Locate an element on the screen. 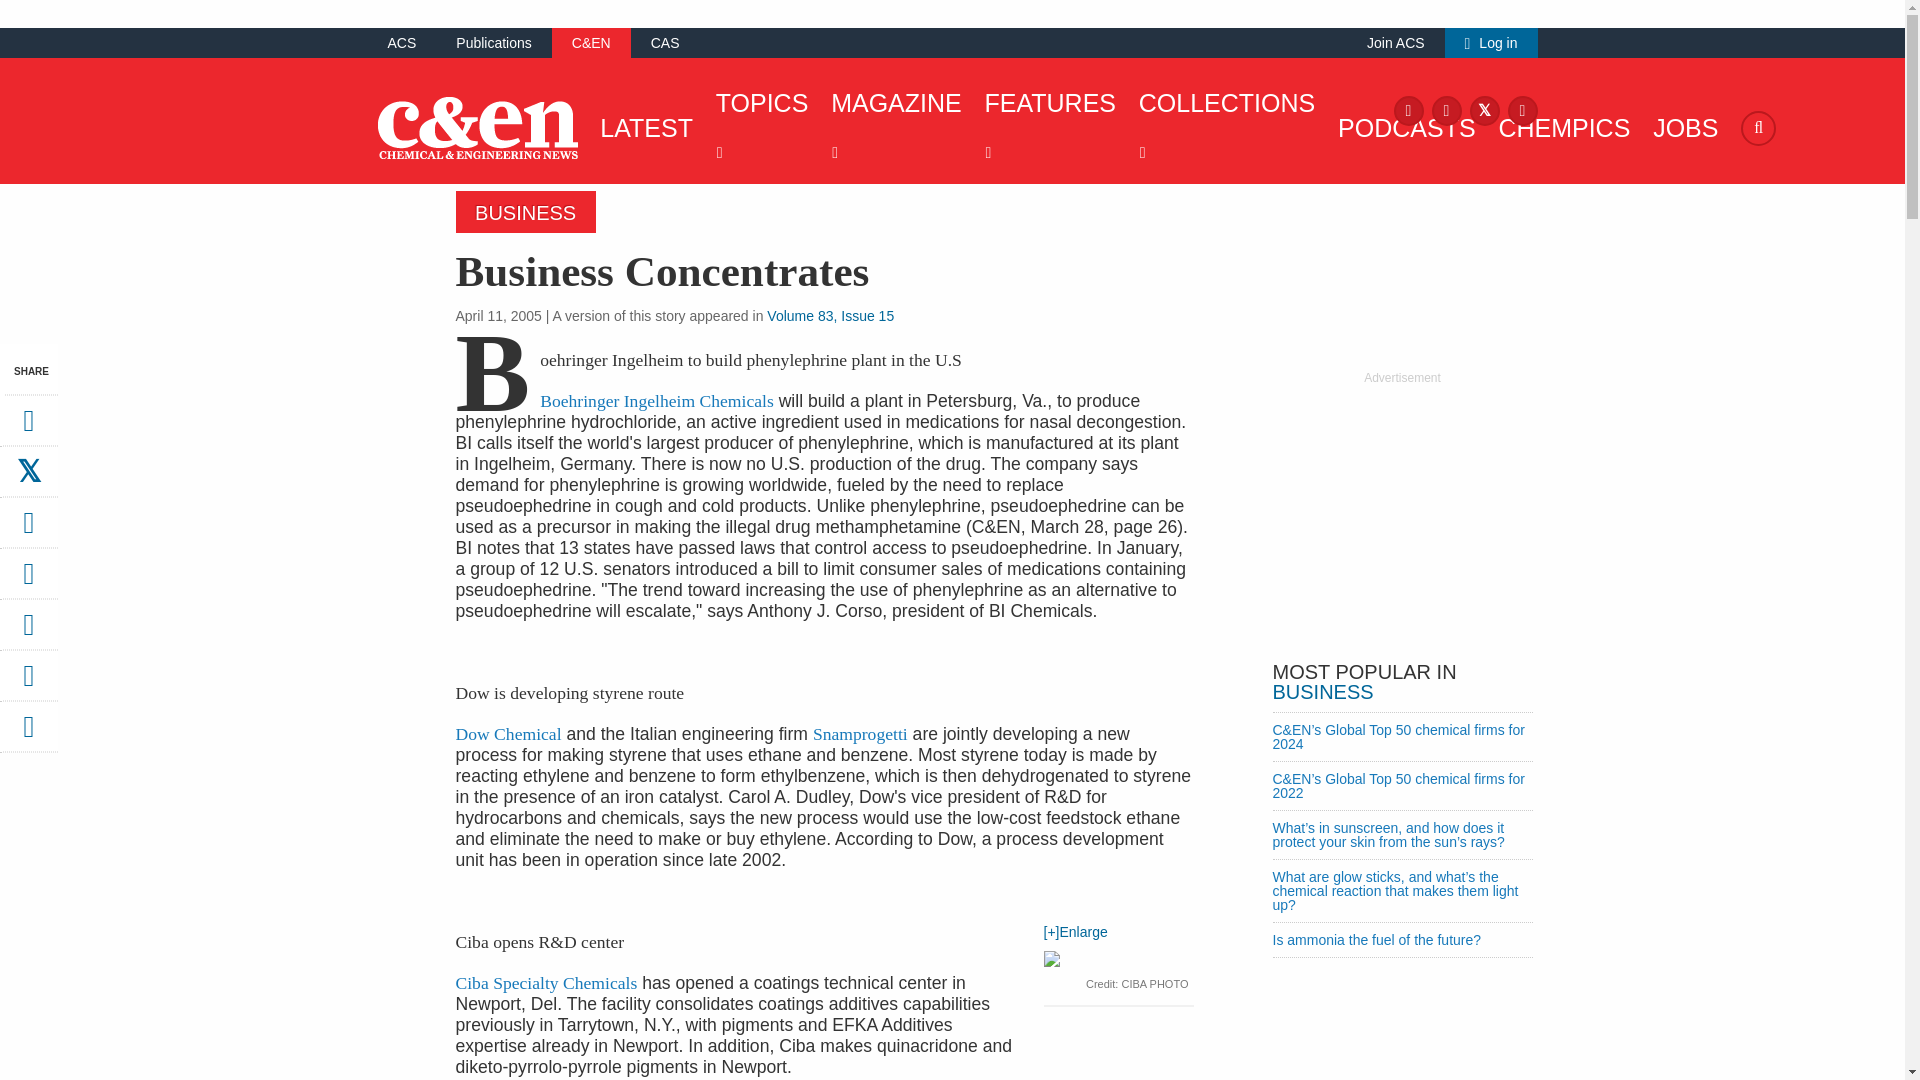 The width and height of the screenshot is (1920, 1080). X is located at coordinates (1484, 109).